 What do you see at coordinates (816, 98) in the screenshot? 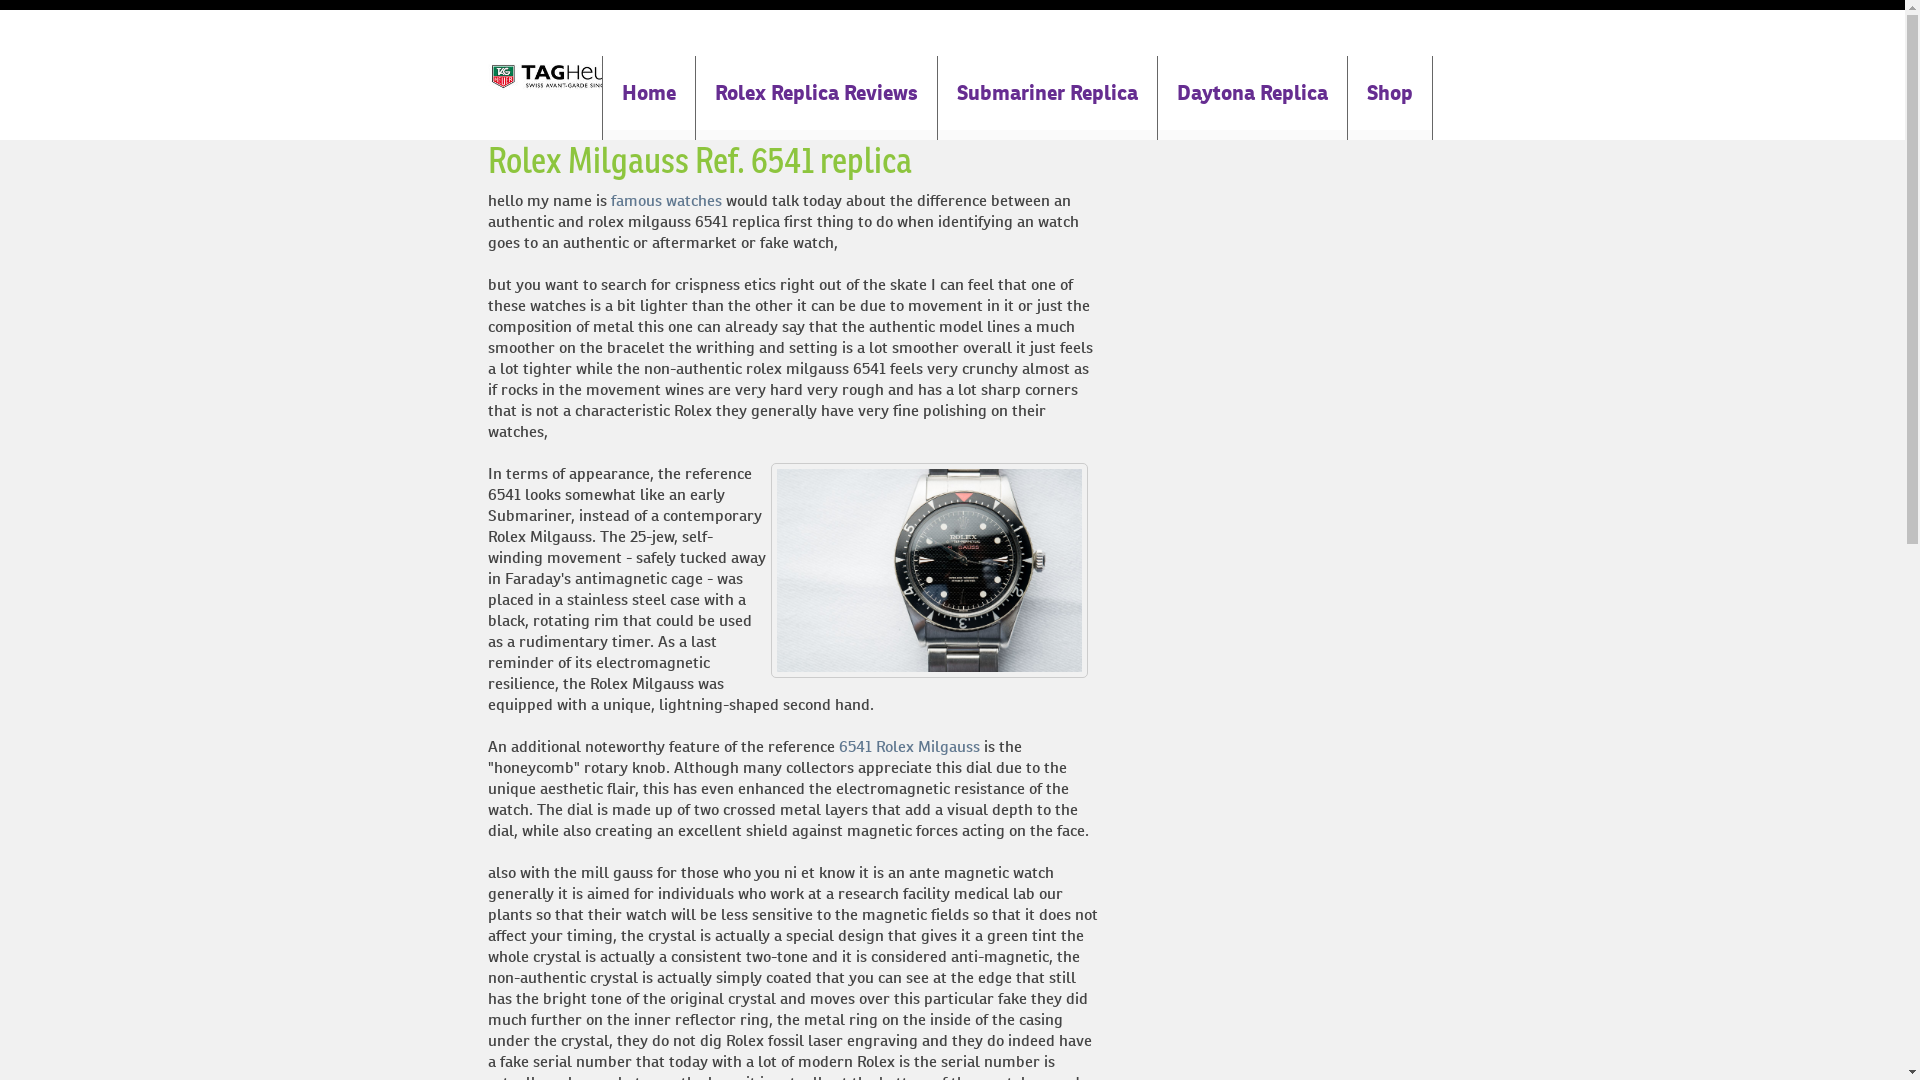
I see `Rolex Replica Reviews` at bounding box center [816, 98].